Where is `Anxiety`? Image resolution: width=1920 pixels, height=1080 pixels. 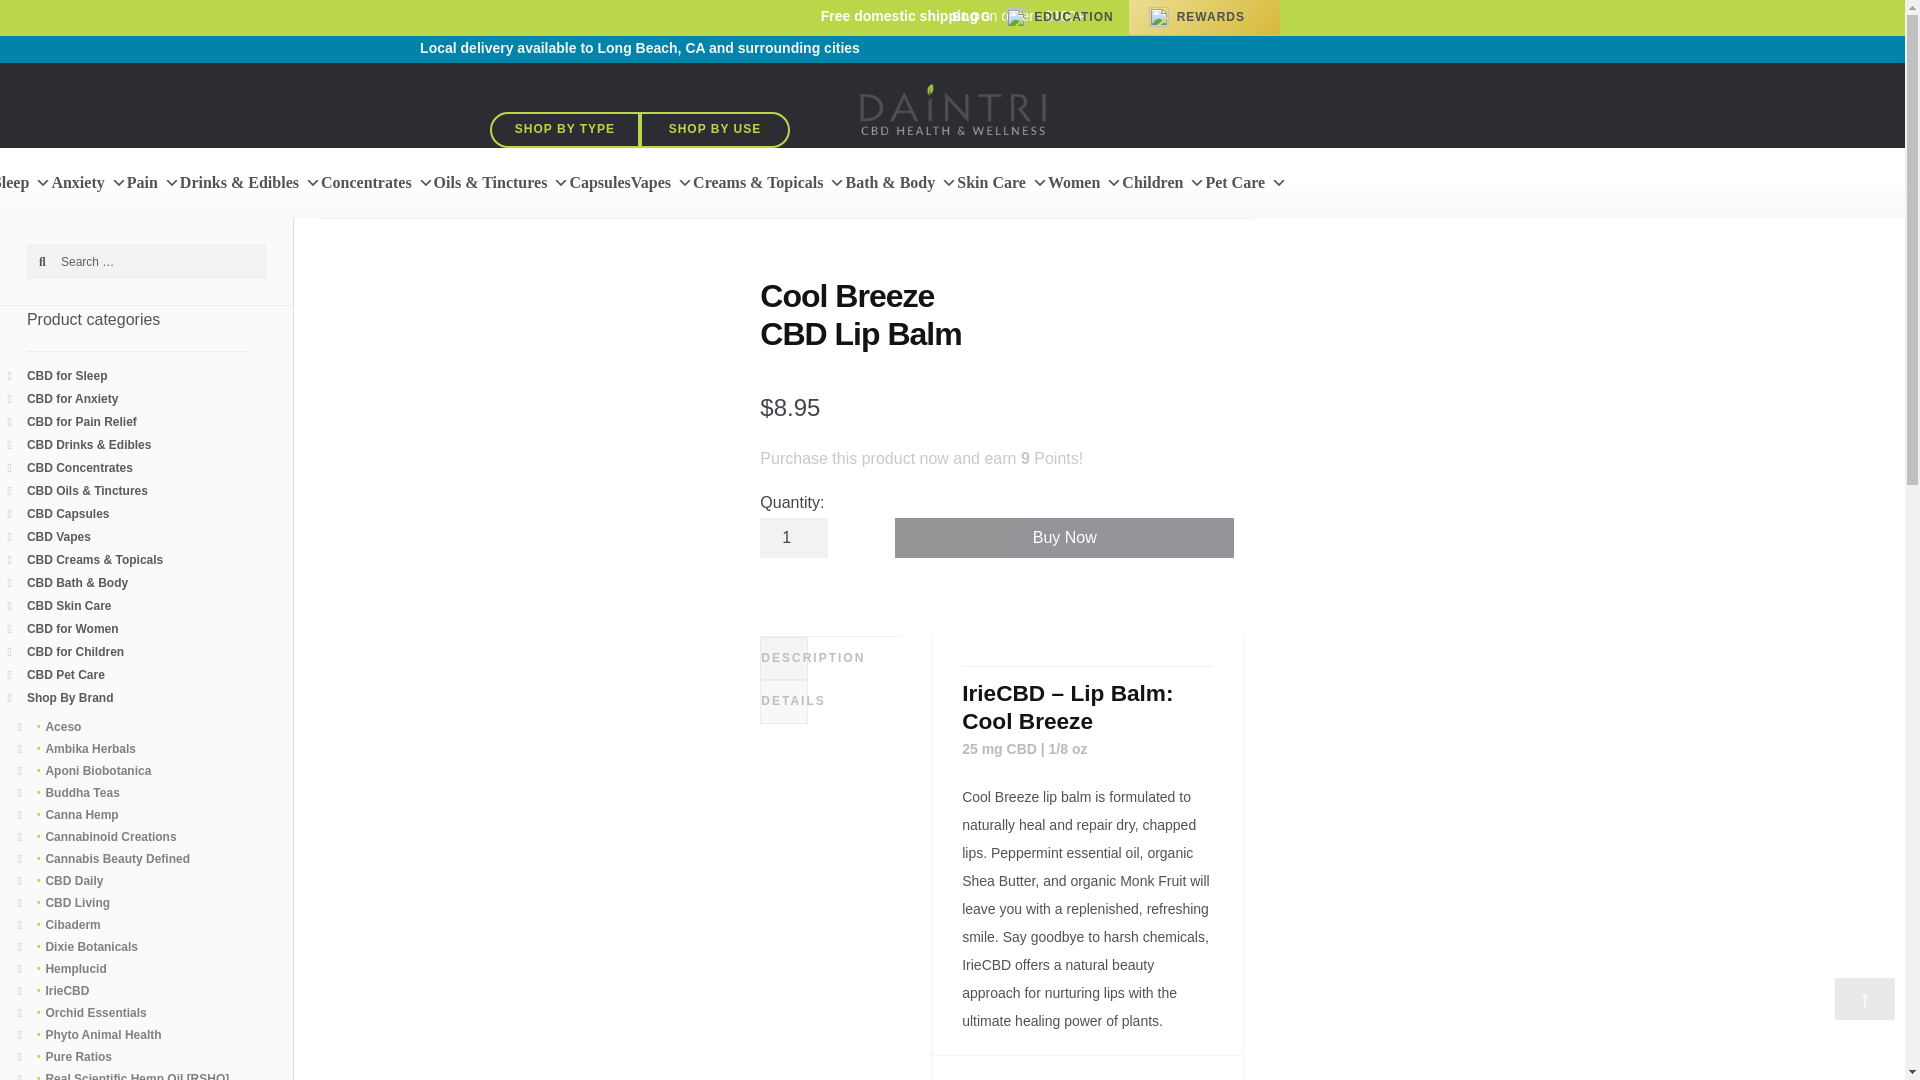
Anxiety is located at coordinates (88, 182).